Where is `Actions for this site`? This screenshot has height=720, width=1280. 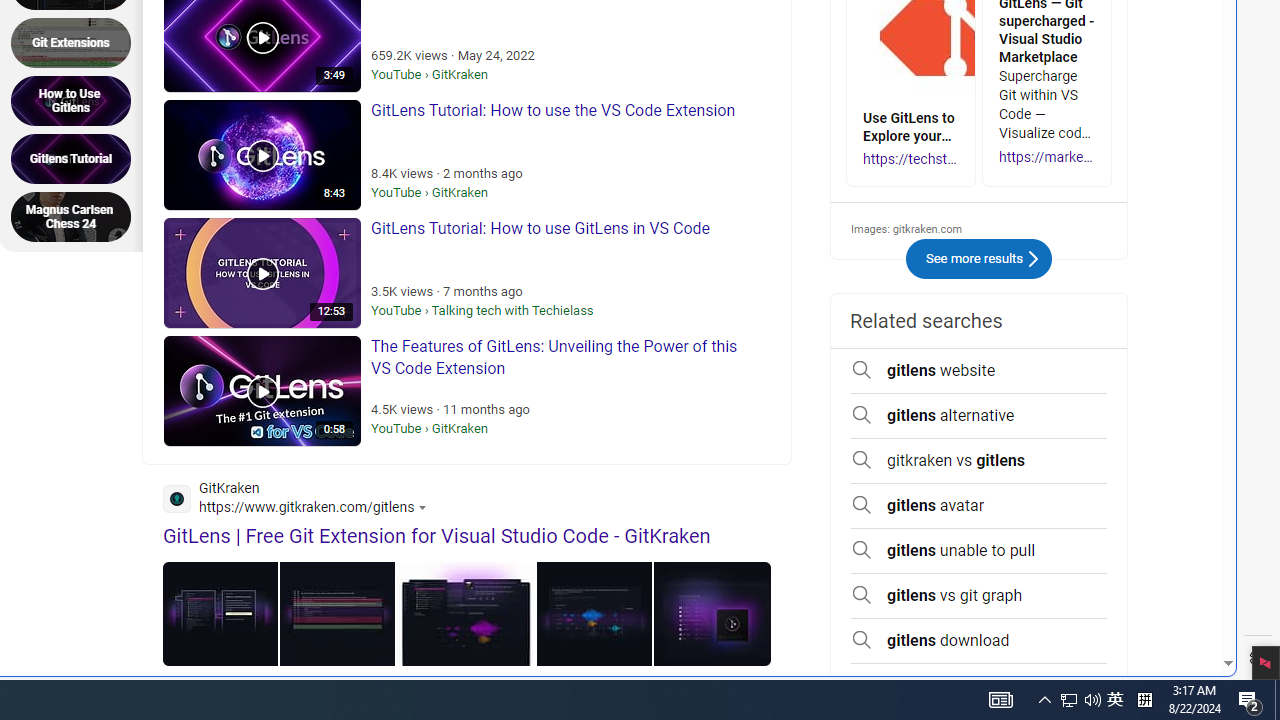
Actions for this site is located at coordinates (425, 508).